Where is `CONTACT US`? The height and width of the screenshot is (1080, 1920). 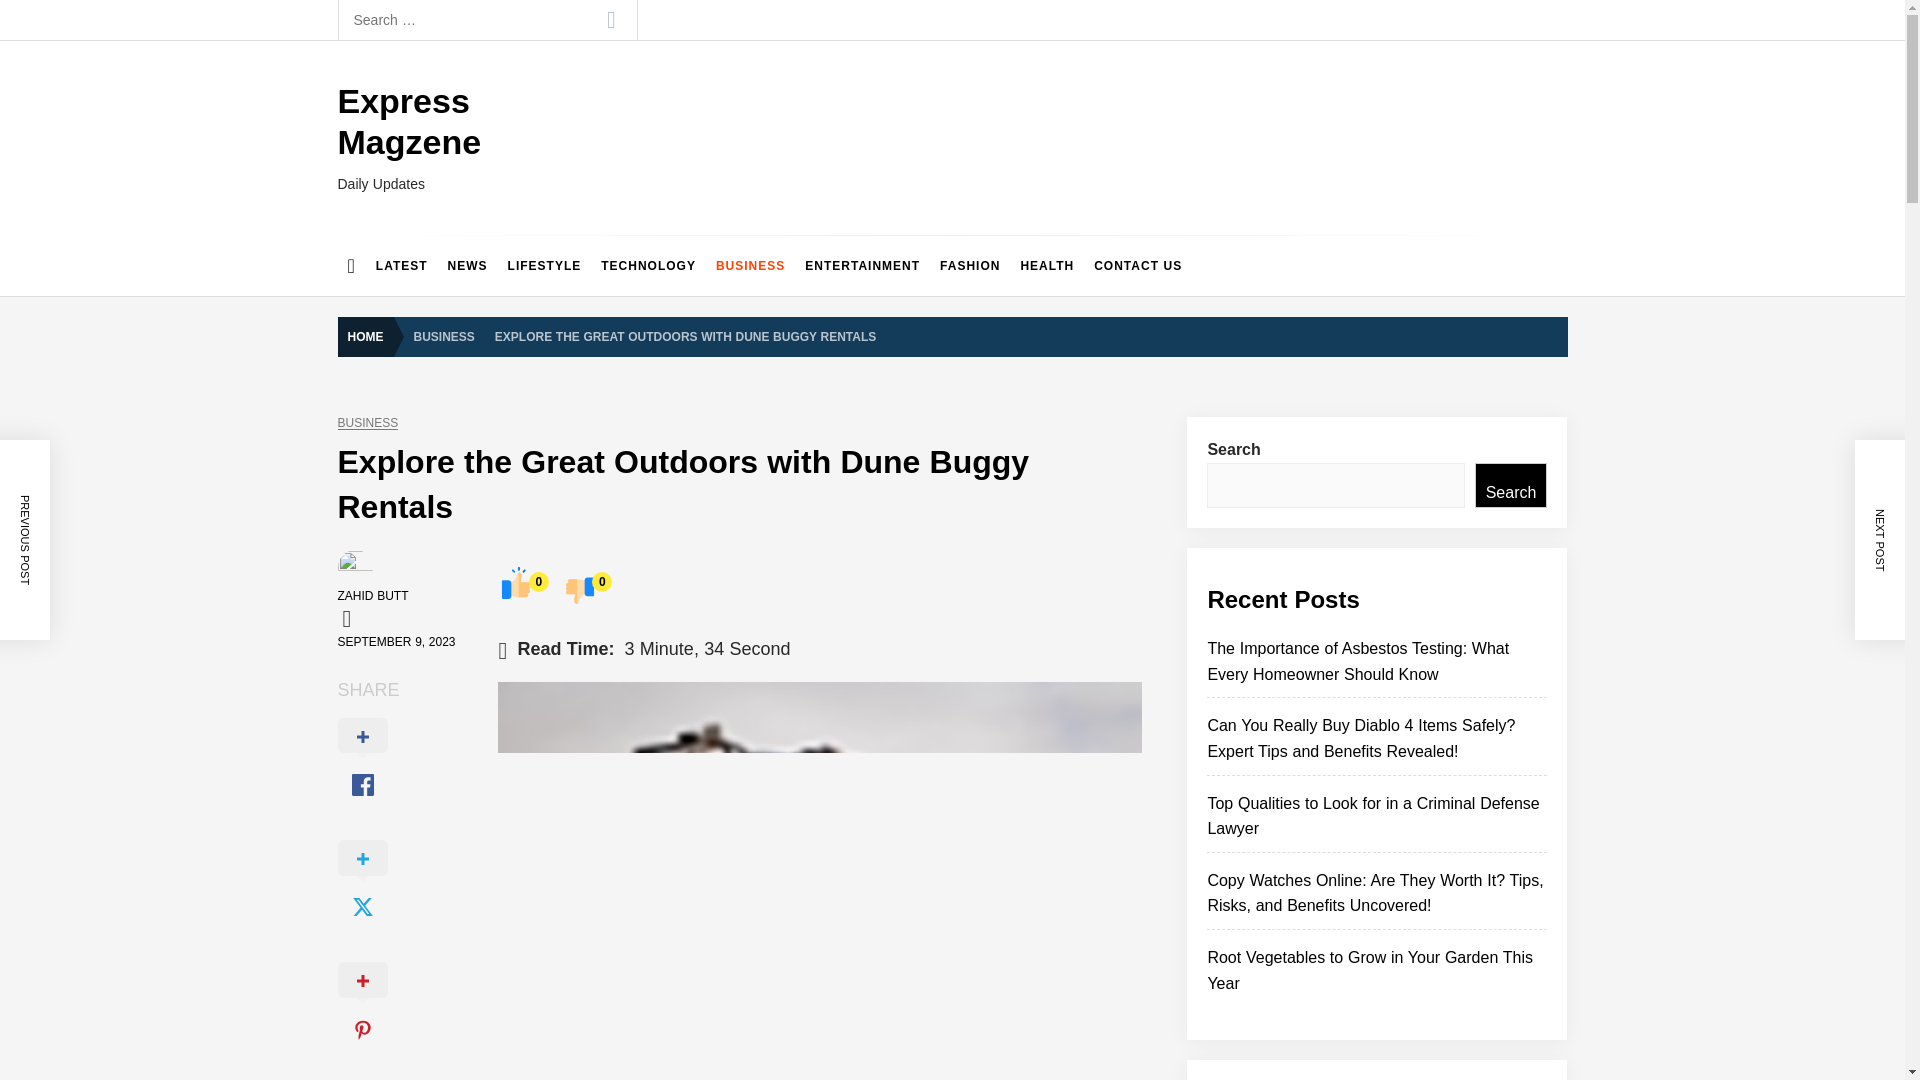
CONTACT US is located at coordinates (1138, 266).